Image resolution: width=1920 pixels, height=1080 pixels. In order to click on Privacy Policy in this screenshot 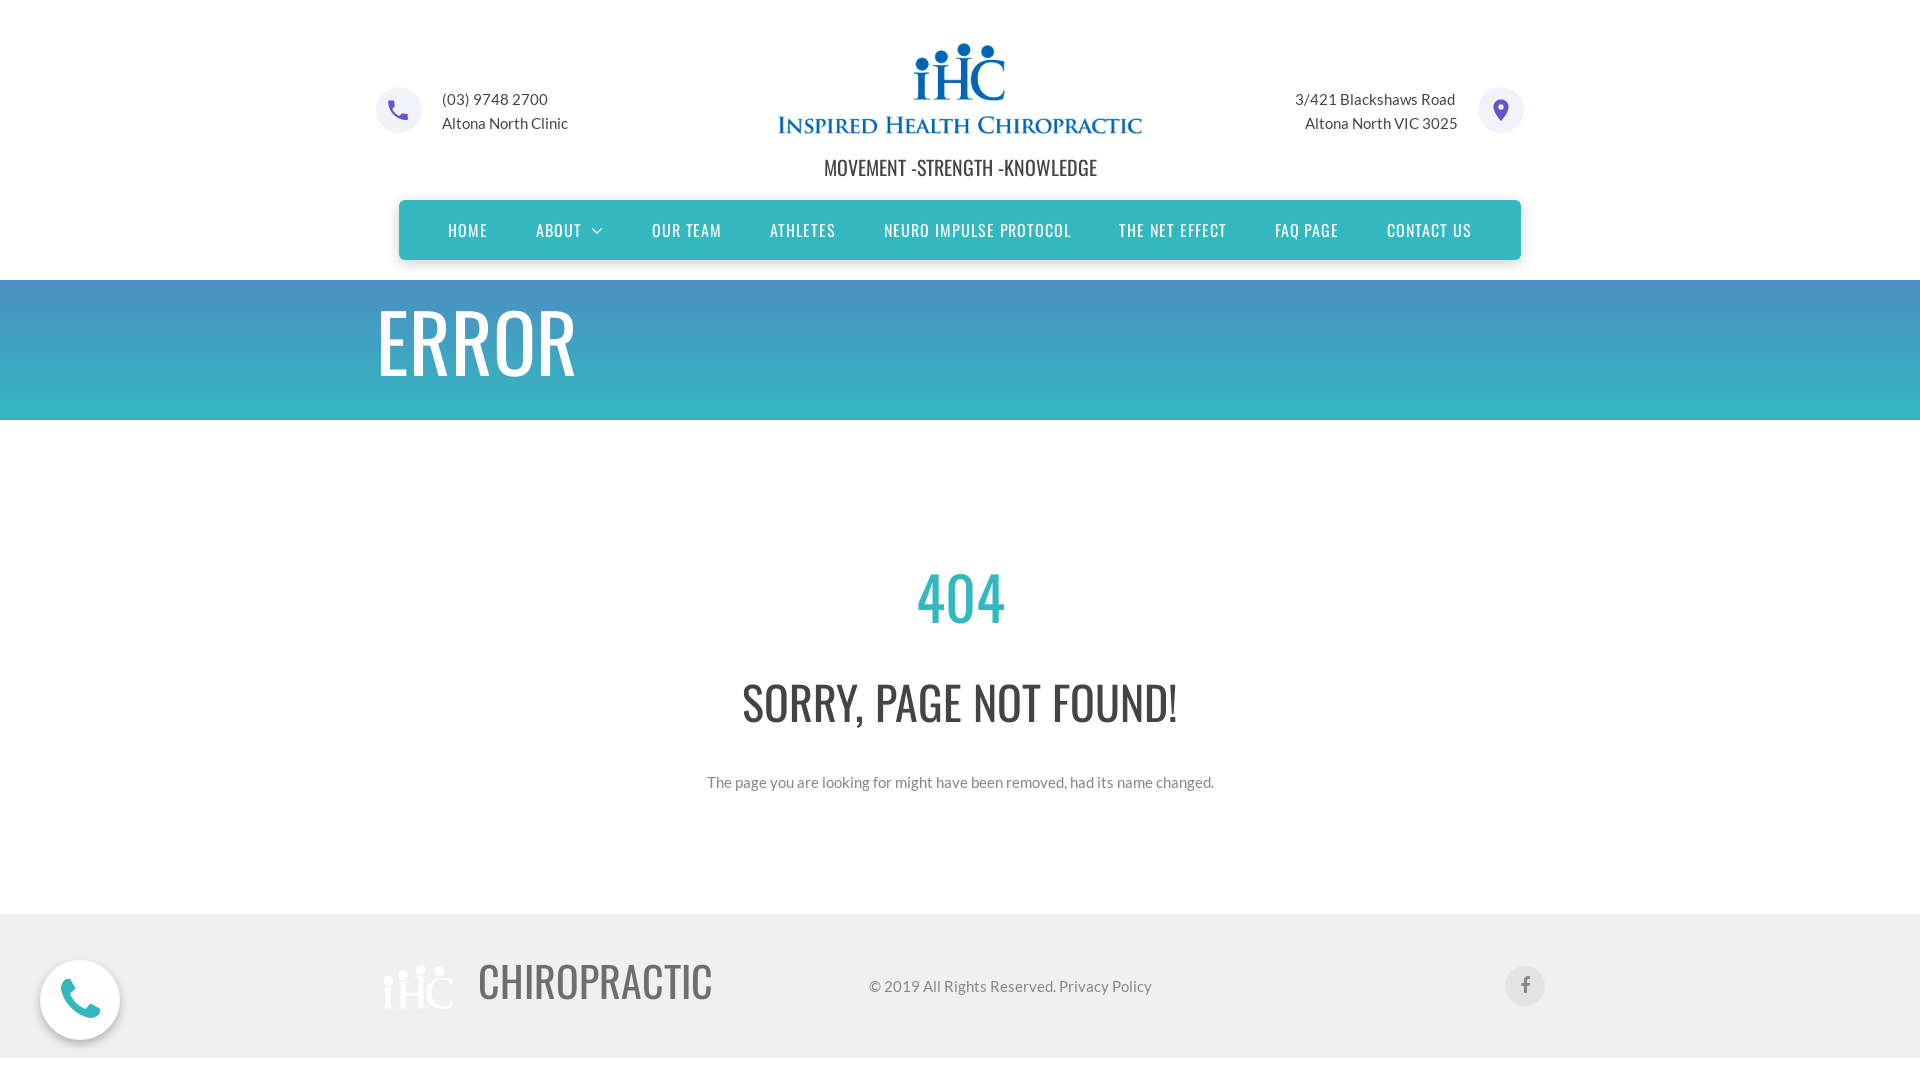, I will do `click(1104, 986)`.